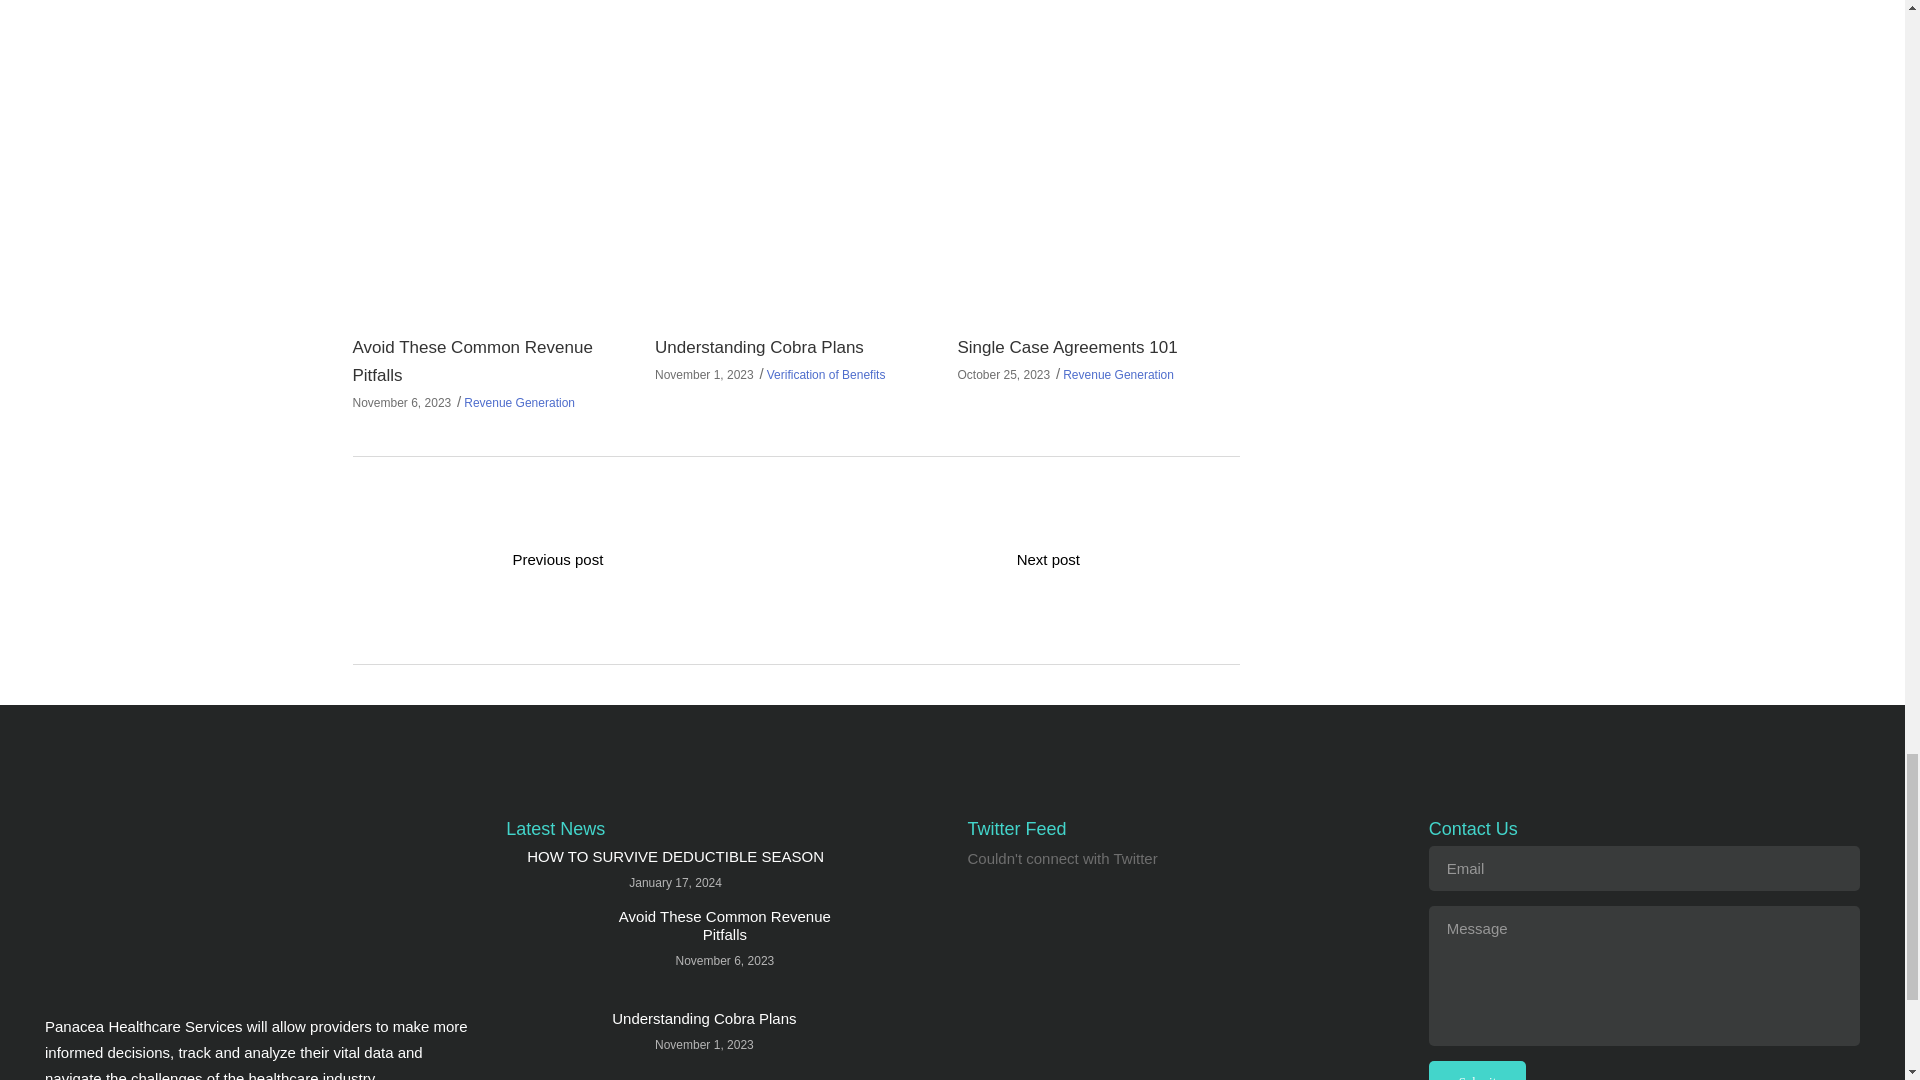 The height and width of the screenshot is (1080, 1920). I want to click on Avoid These Common Revenue Pitfalls, so click(548, 948).